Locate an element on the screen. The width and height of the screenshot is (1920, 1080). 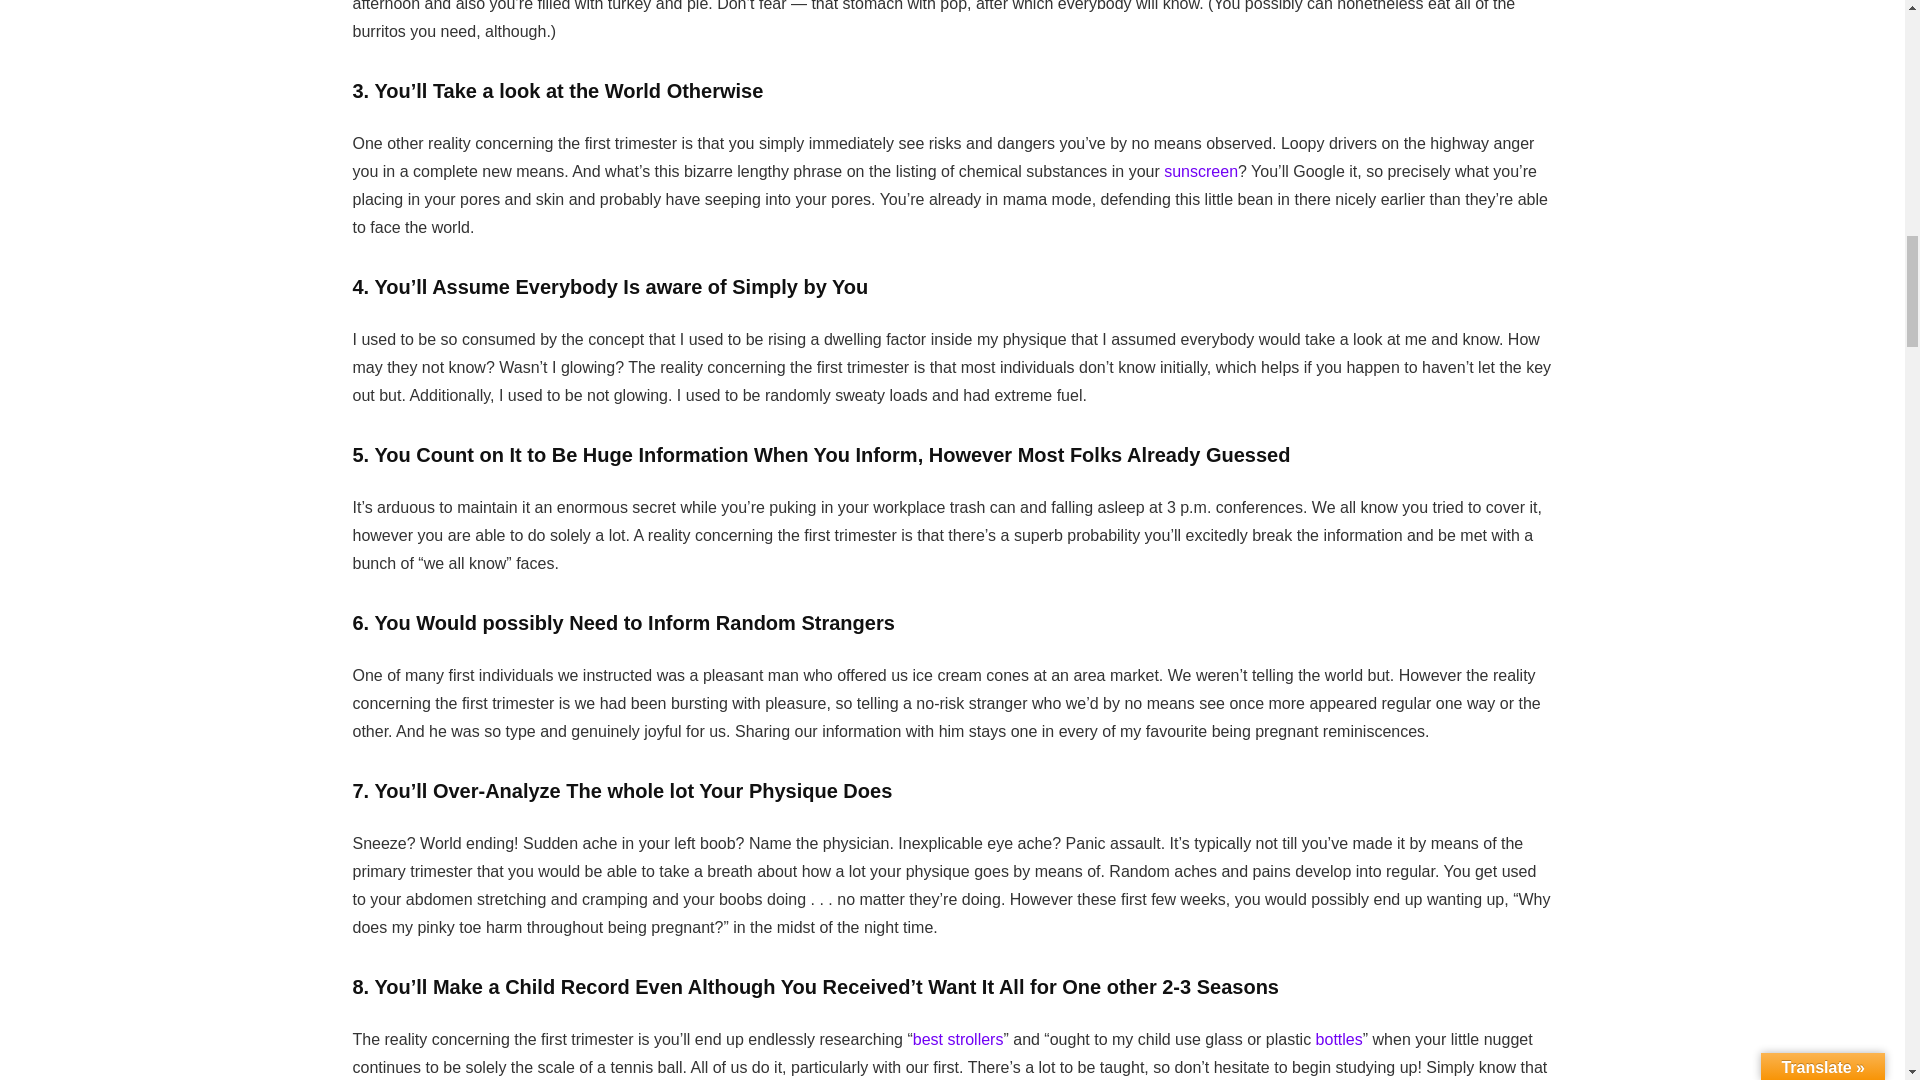
best strollers is located at coordinates (958, 1039).